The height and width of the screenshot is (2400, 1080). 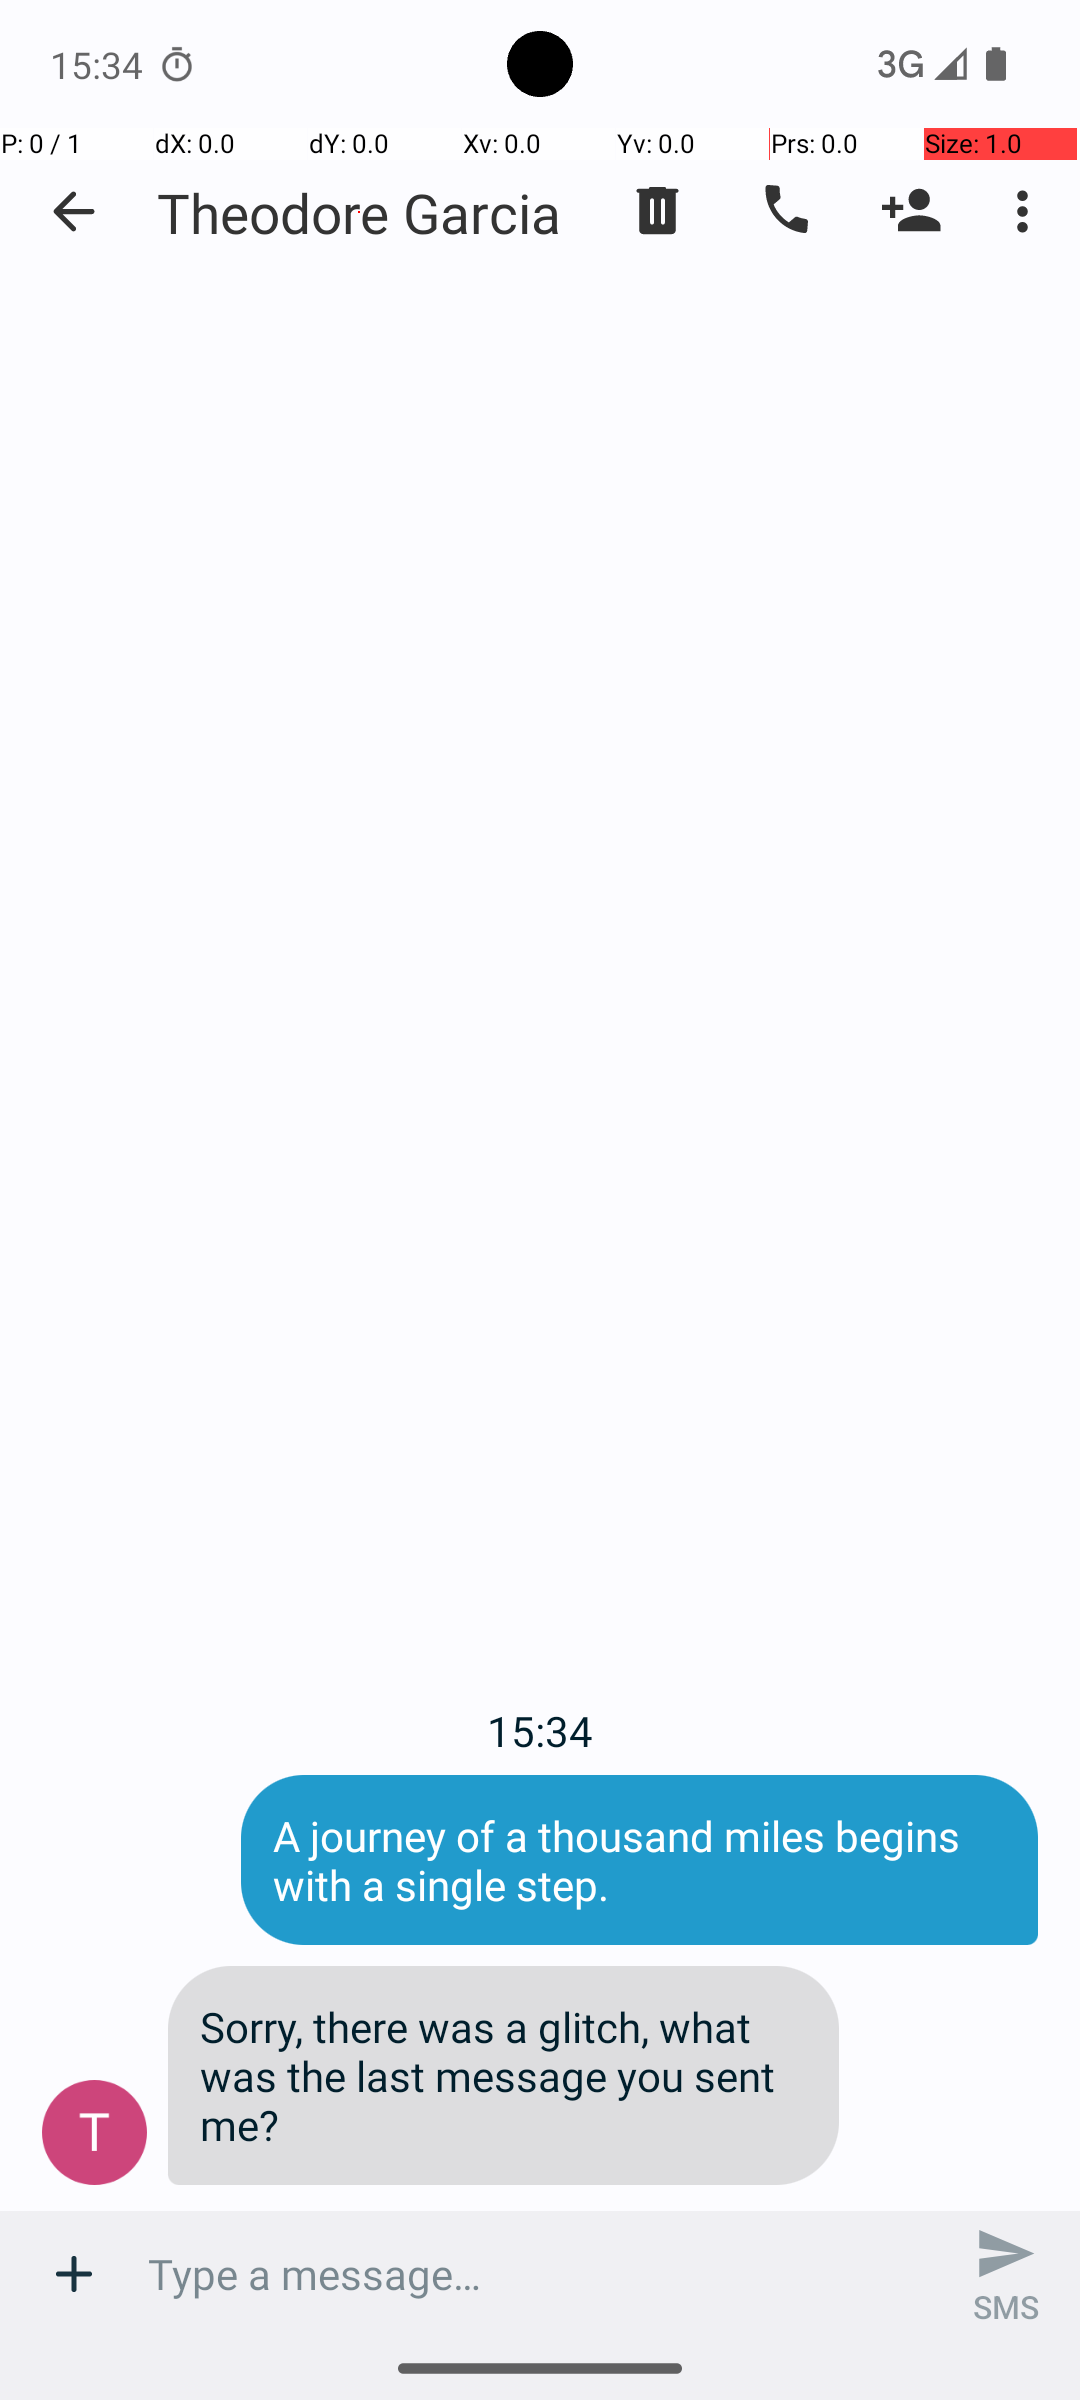 What do you see at coordinates (640, 1860) in the screenshot?
I see `A journey of a thousand miles begins with a single step.` at bounding box center [640, 1860].